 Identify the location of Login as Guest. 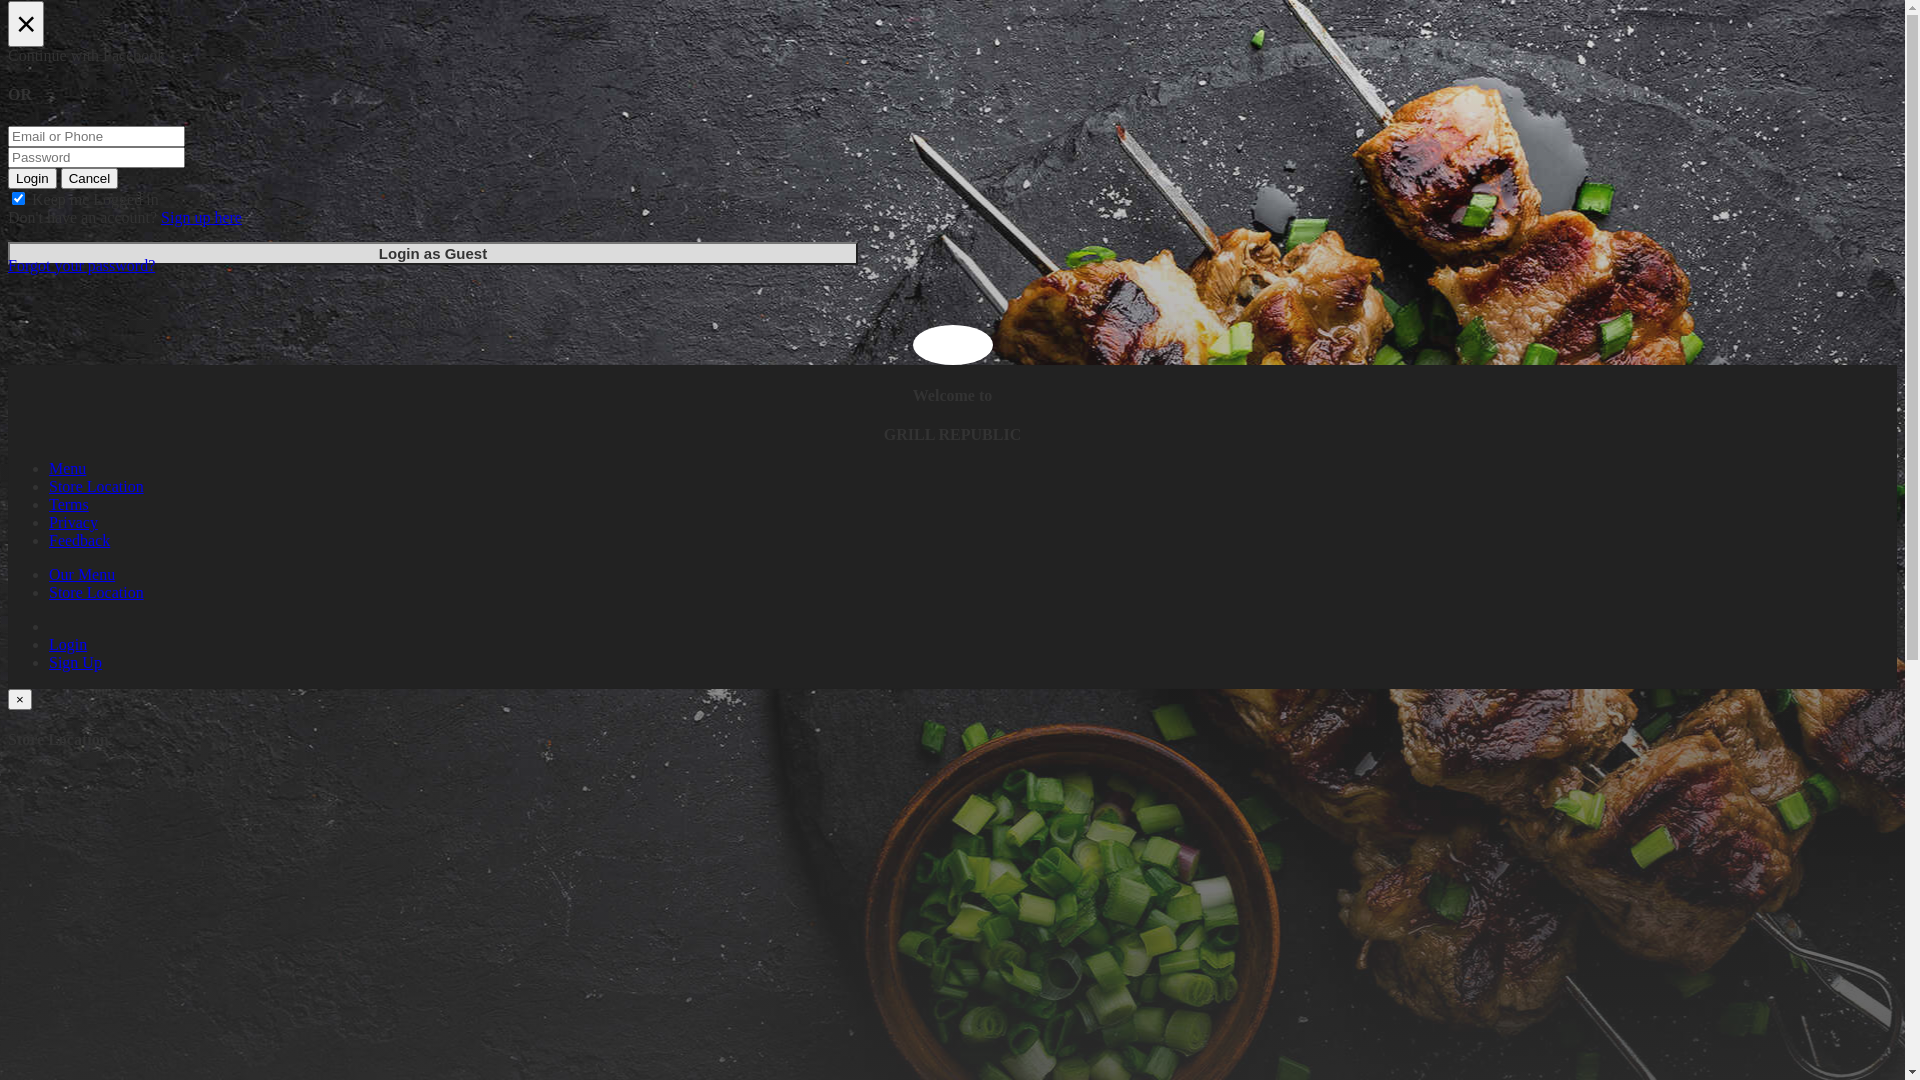
(433, 254).